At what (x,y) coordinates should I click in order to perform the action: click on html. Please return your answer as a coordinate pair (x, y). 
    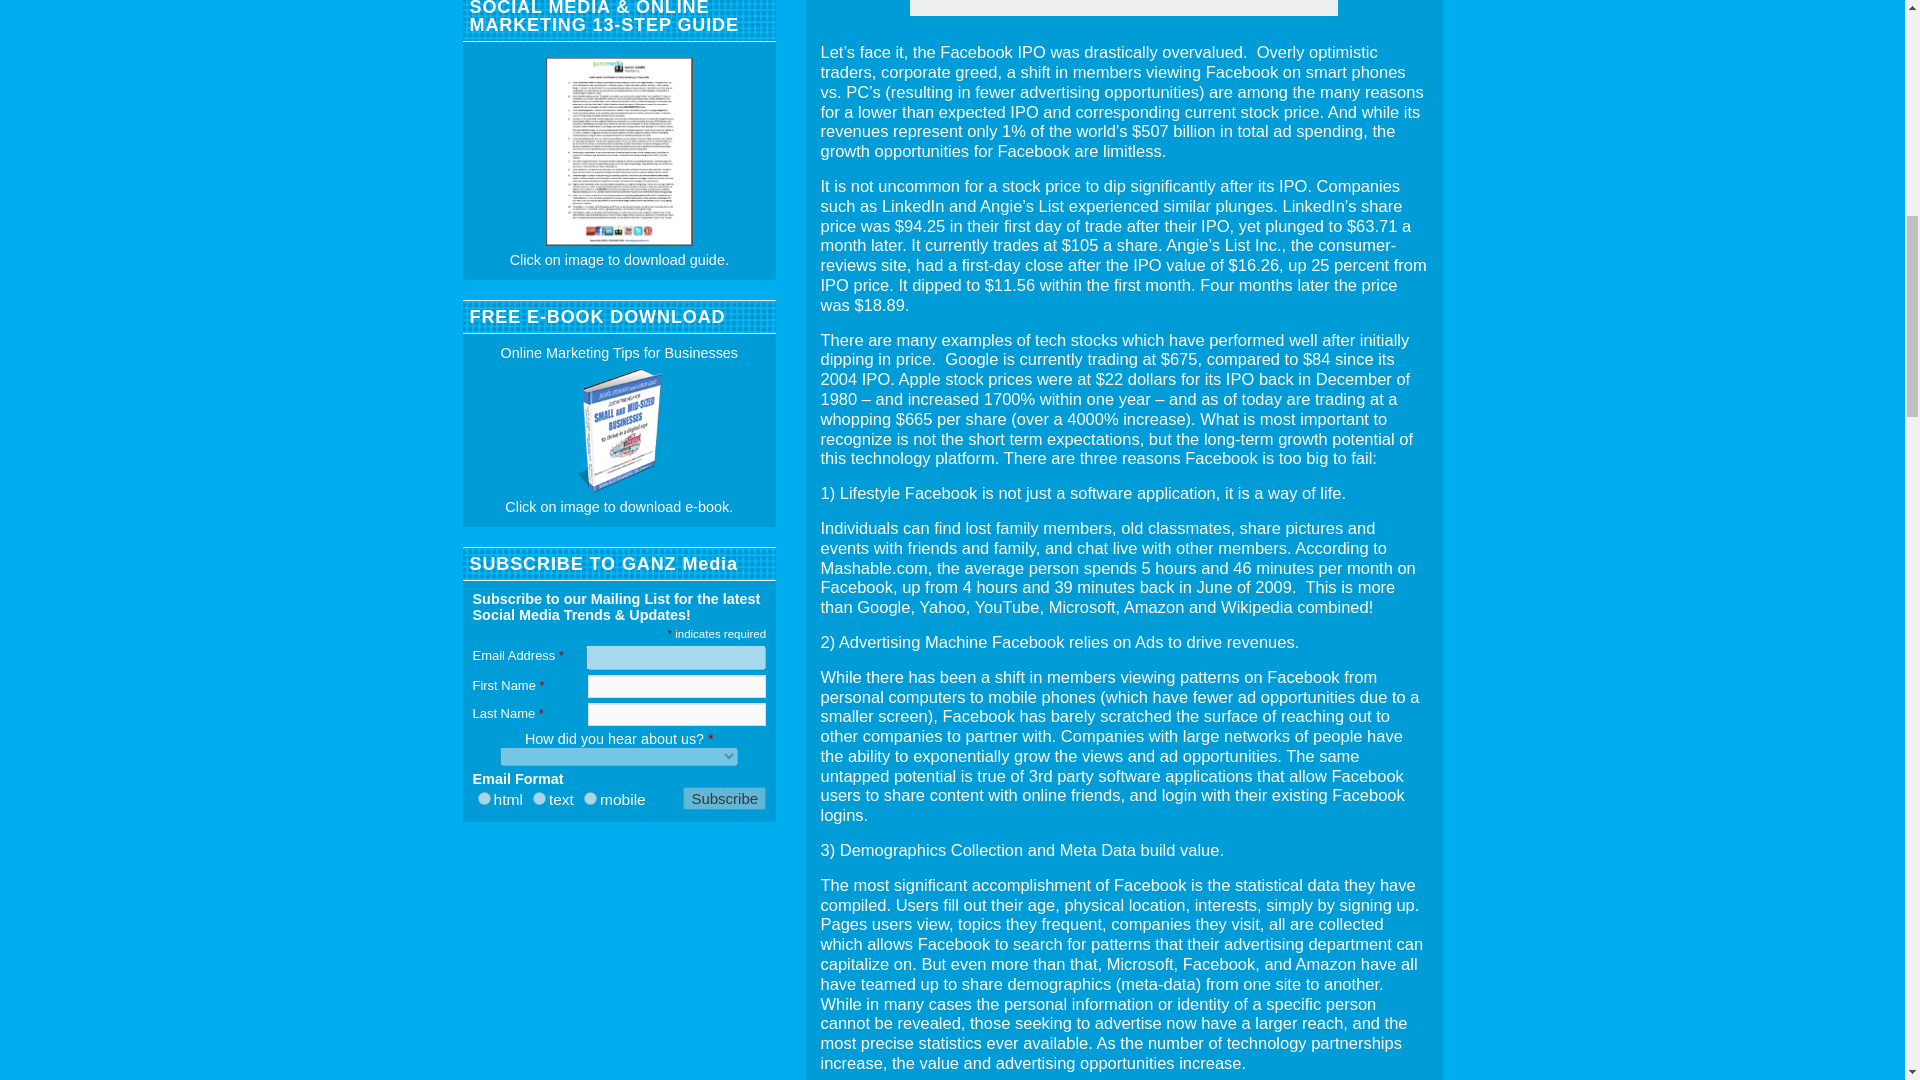
    Looking at the image, I should click on (484, 798).